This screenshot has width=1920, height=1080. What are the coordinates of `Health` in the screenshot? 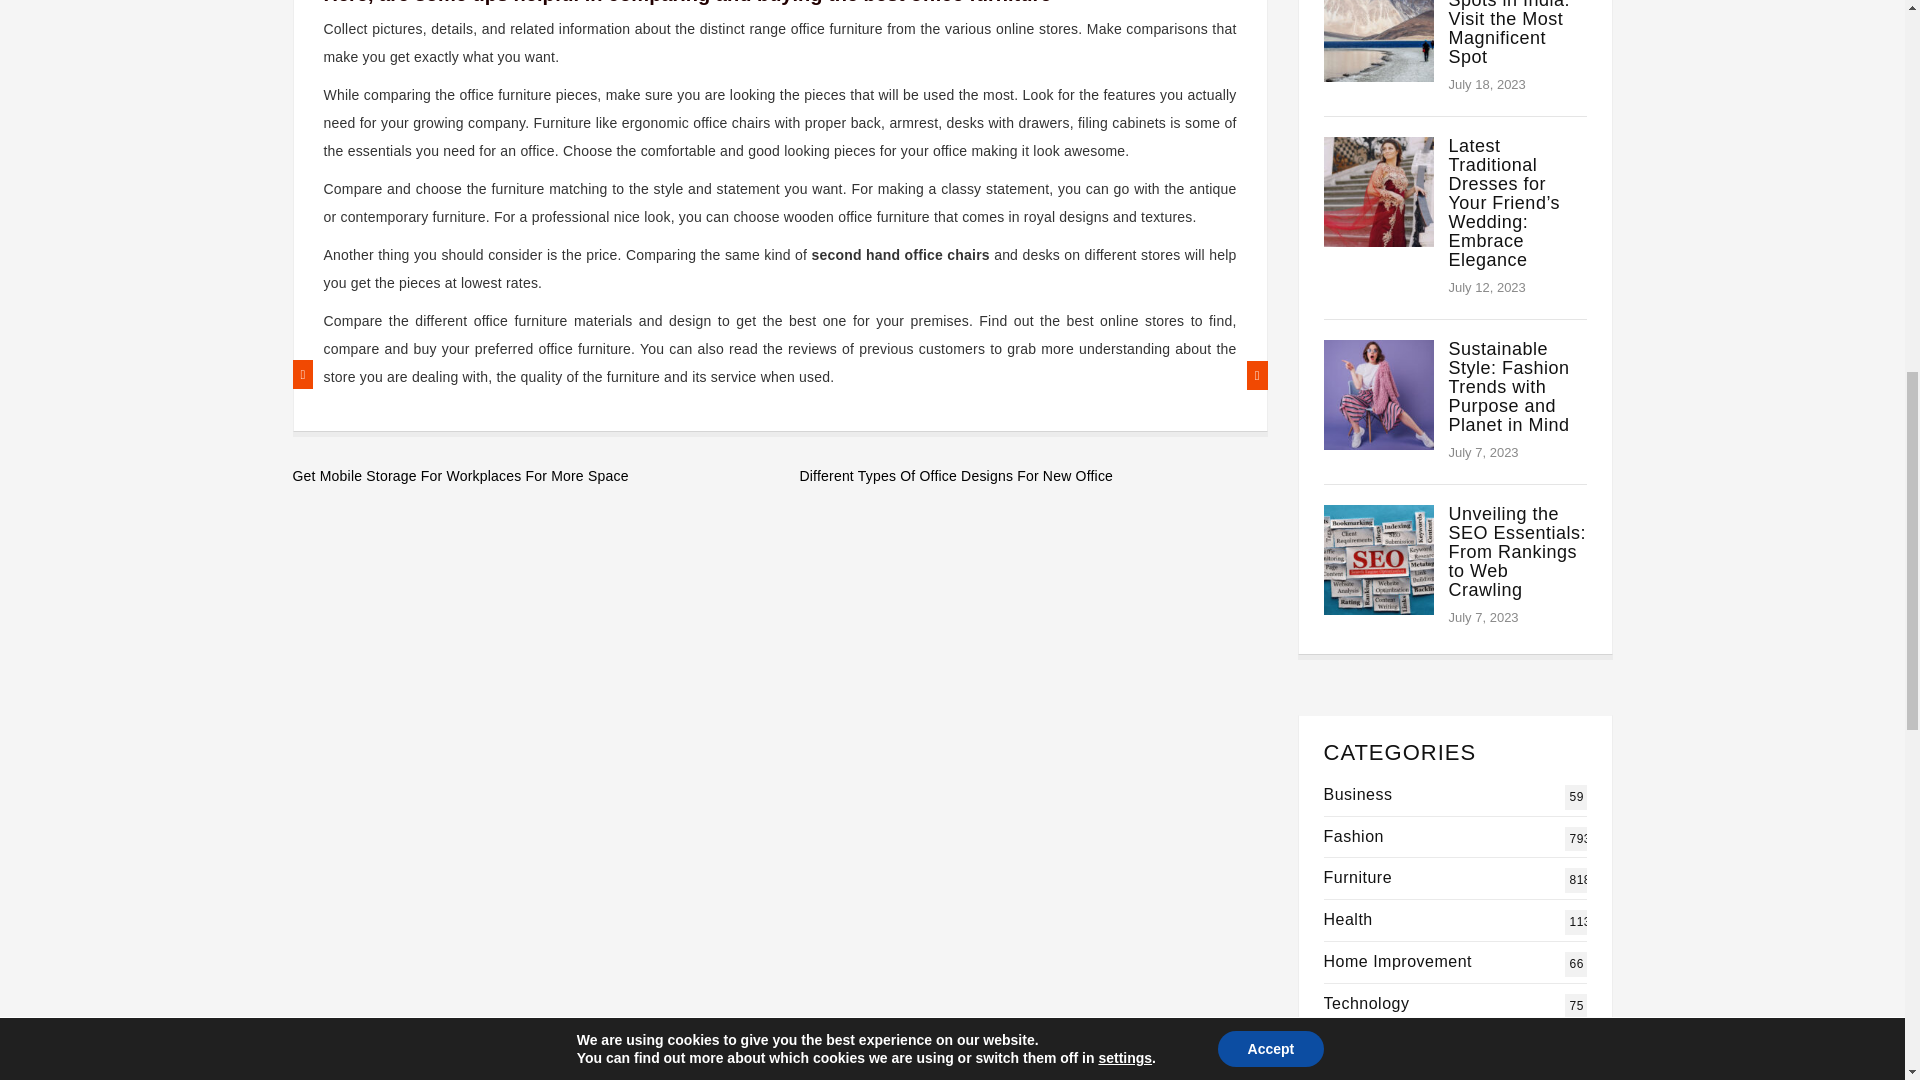 It's located at (1398, 960).